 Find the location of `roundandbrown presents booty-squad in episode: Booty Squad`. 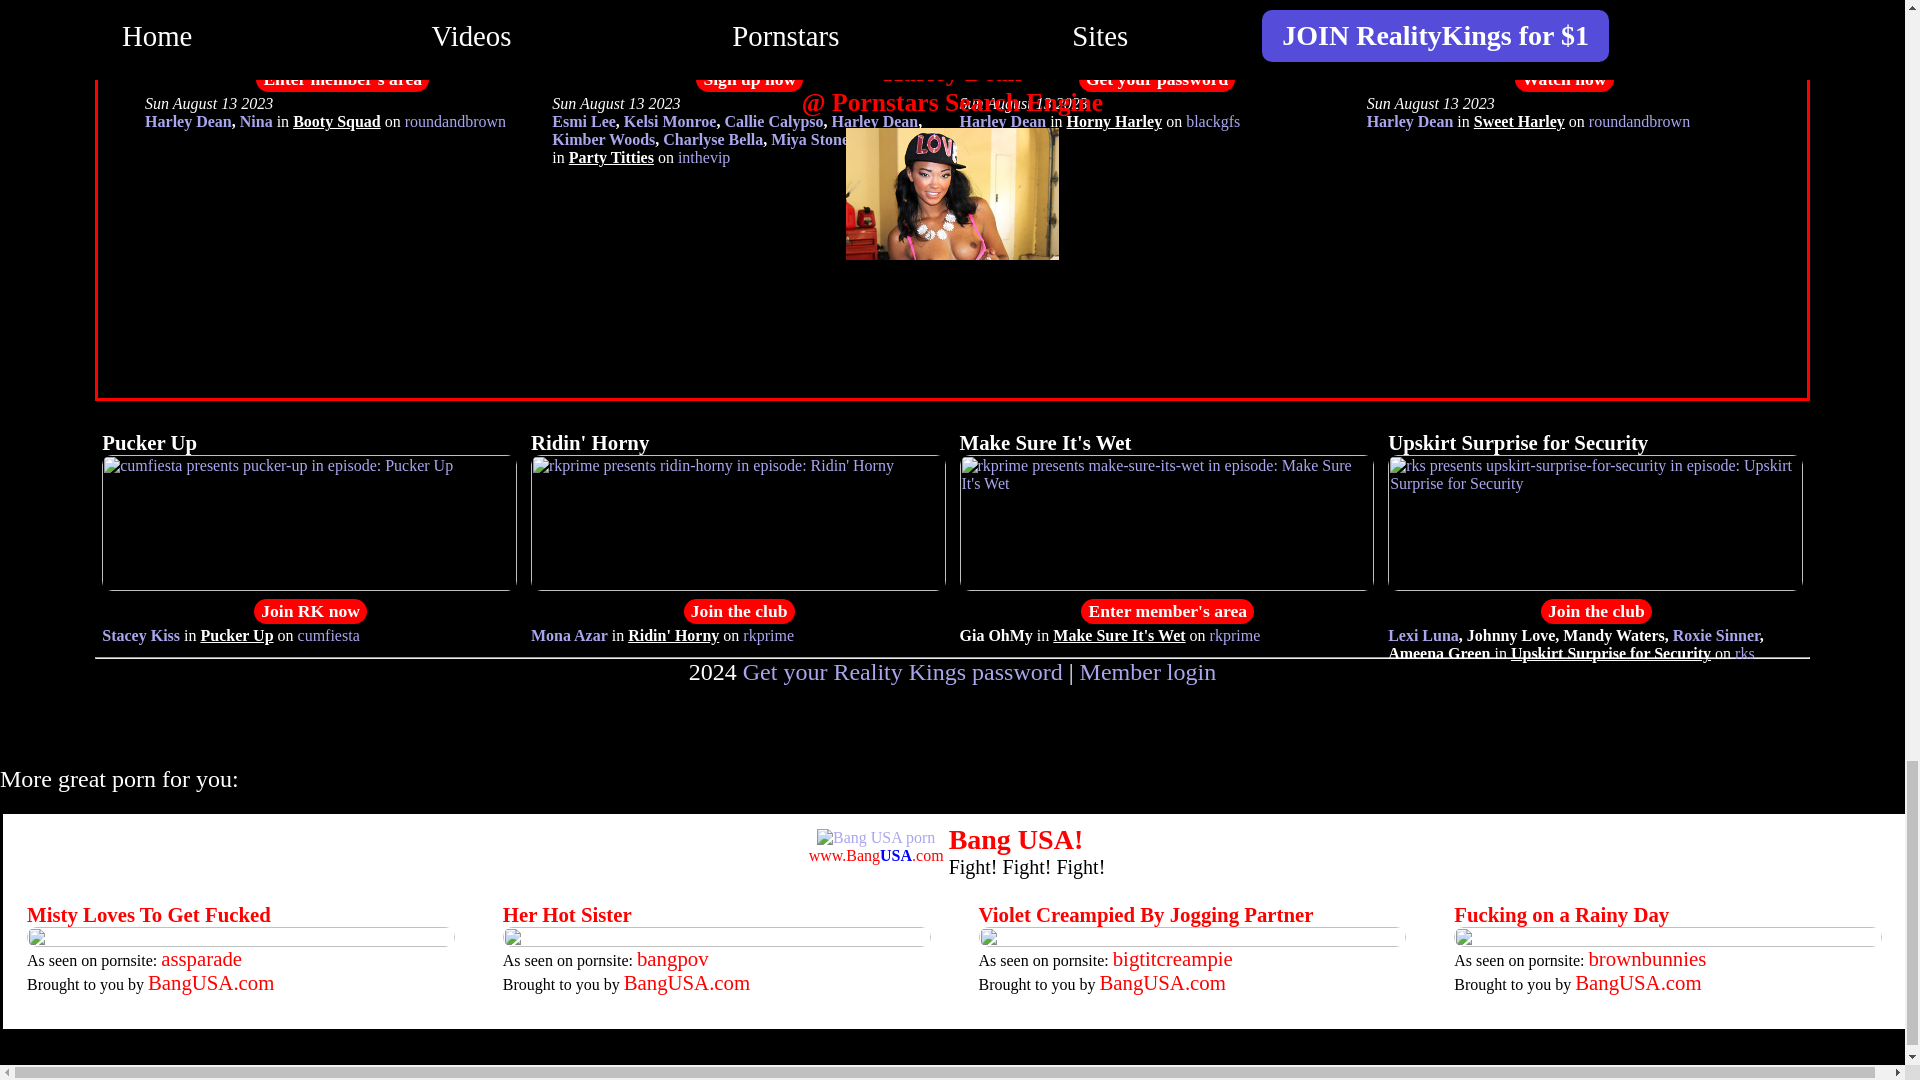

roundandbrown presents booty-squad in episode: Booty Squad is located at coordinates (341, 53).